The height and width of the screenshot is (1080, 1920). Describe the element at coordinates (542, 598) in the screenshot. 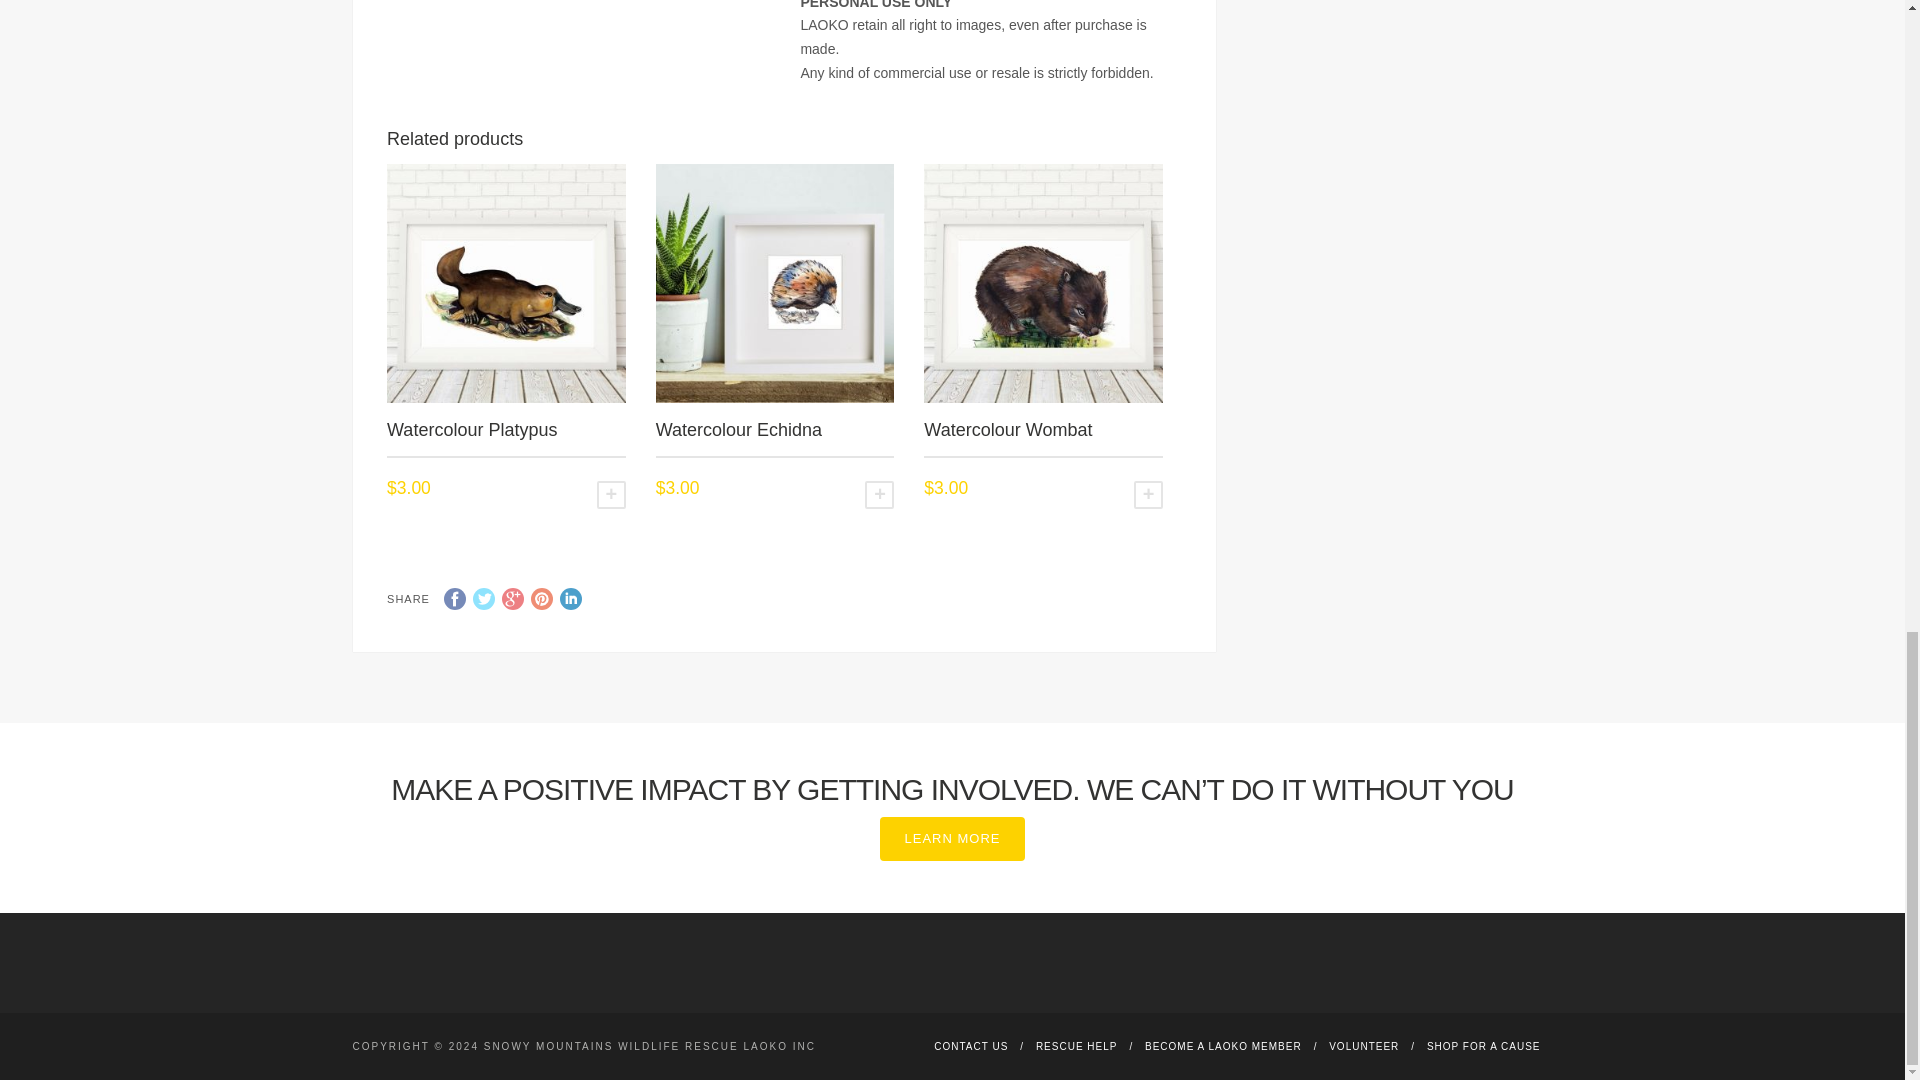

I see `Pinterest` at that location.